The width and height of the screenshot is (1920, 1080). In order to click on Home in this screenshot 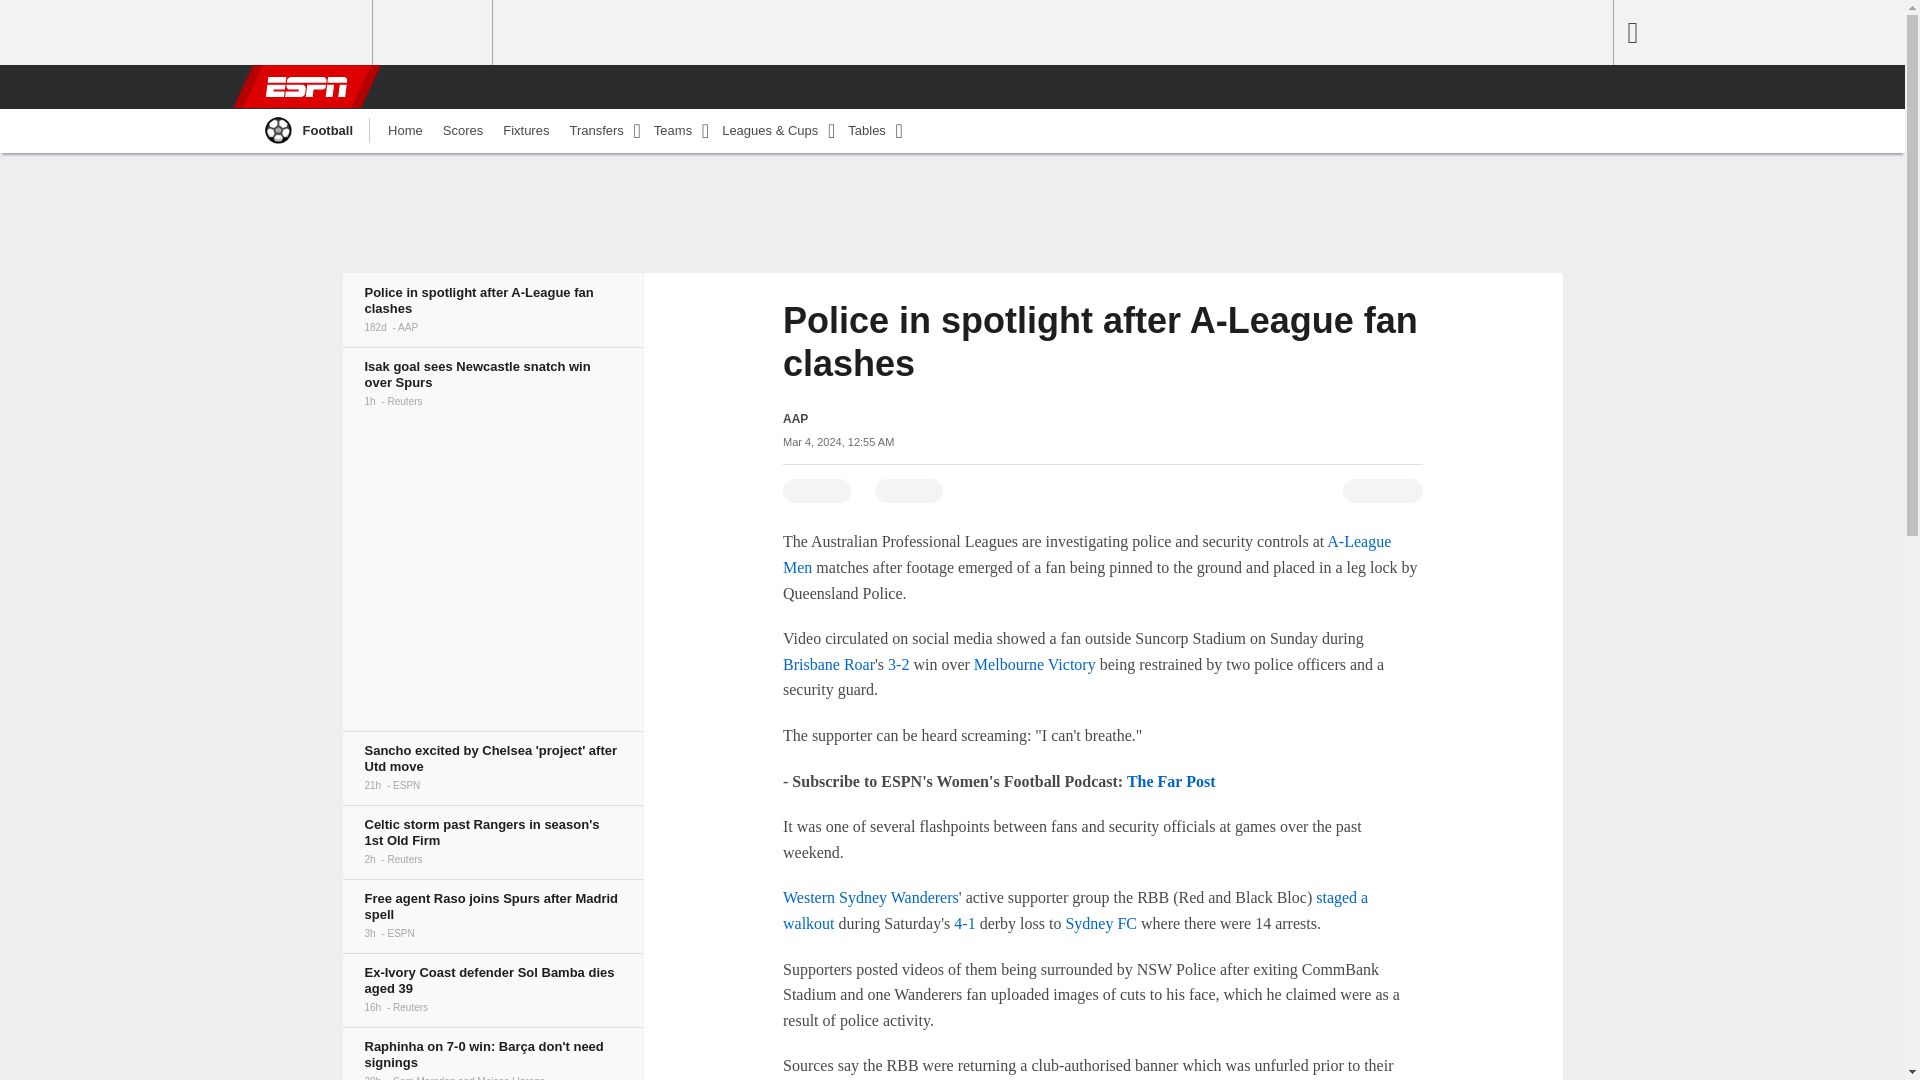, I will do `click(406, 131)`.